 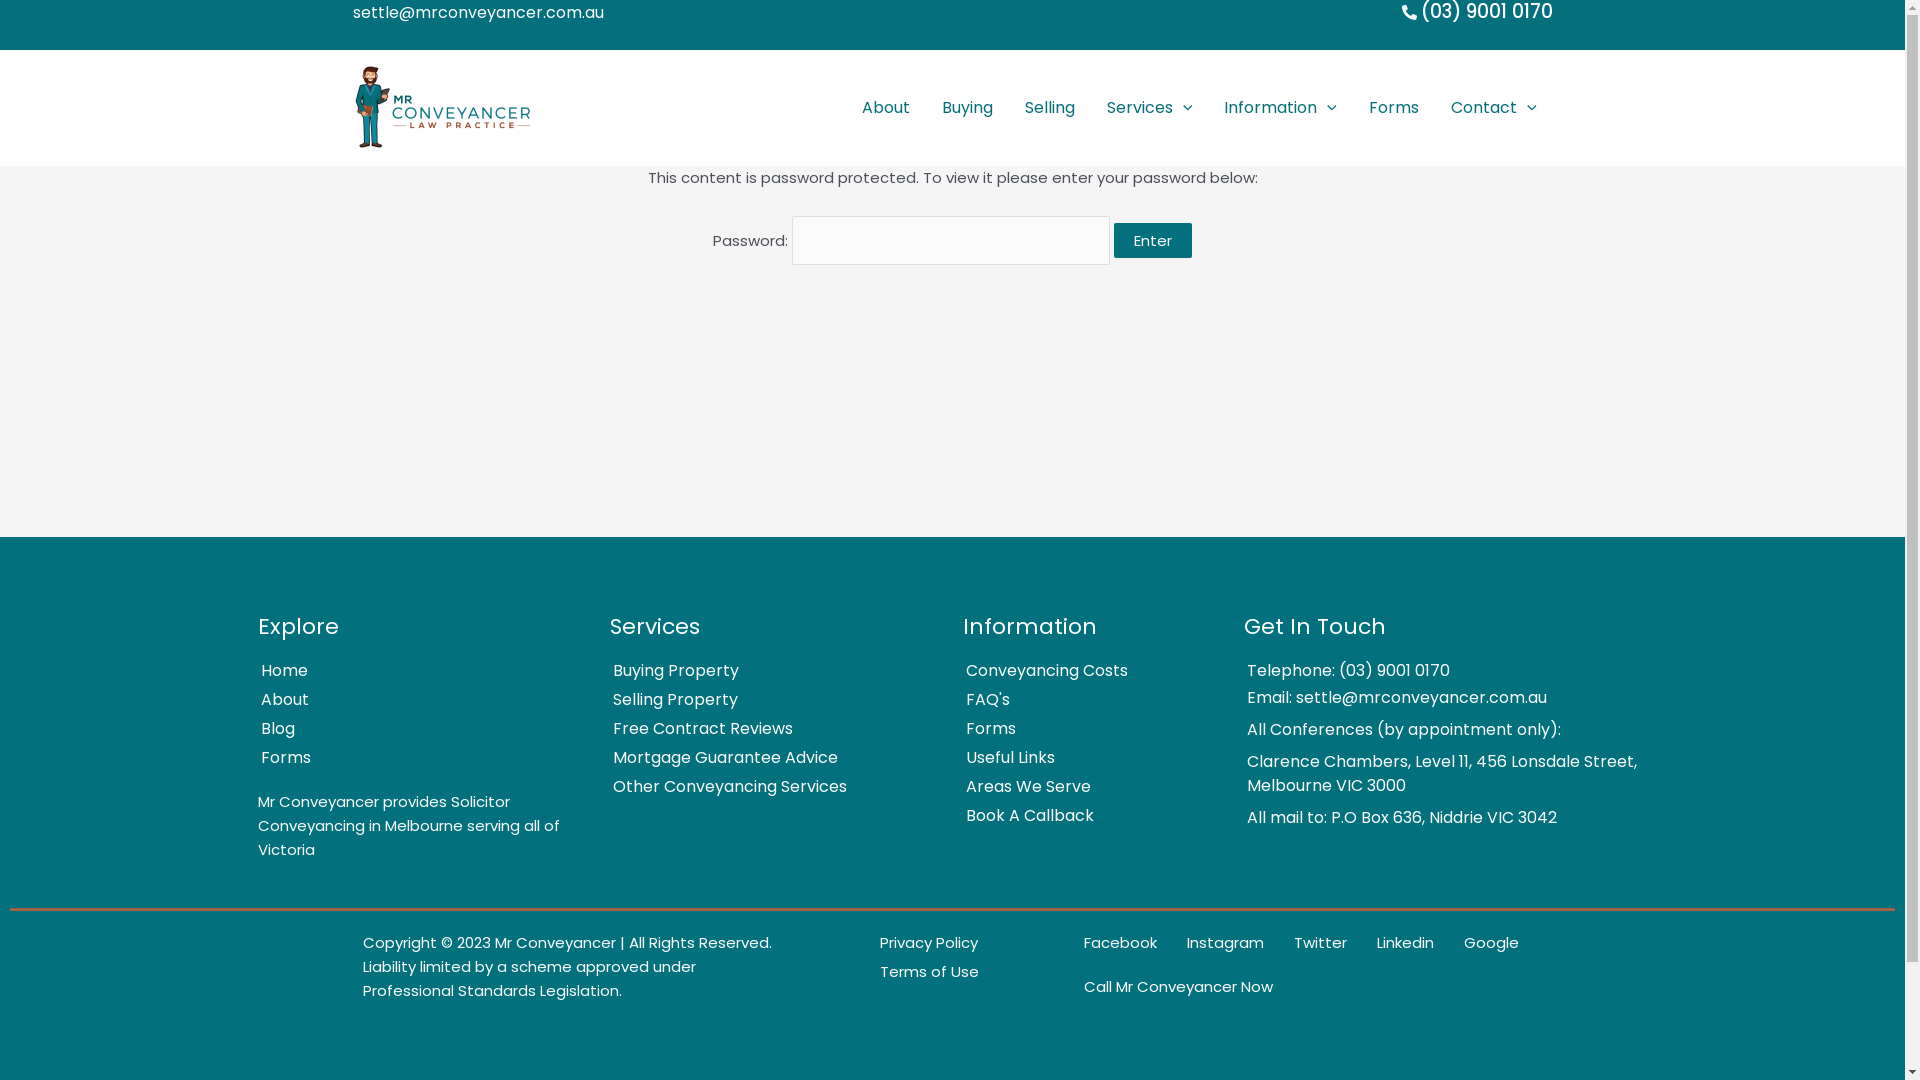 What do you see at coordinates (1494, 108) in the screenshot?
I see `Contact` at bounding box center [1494, 108].